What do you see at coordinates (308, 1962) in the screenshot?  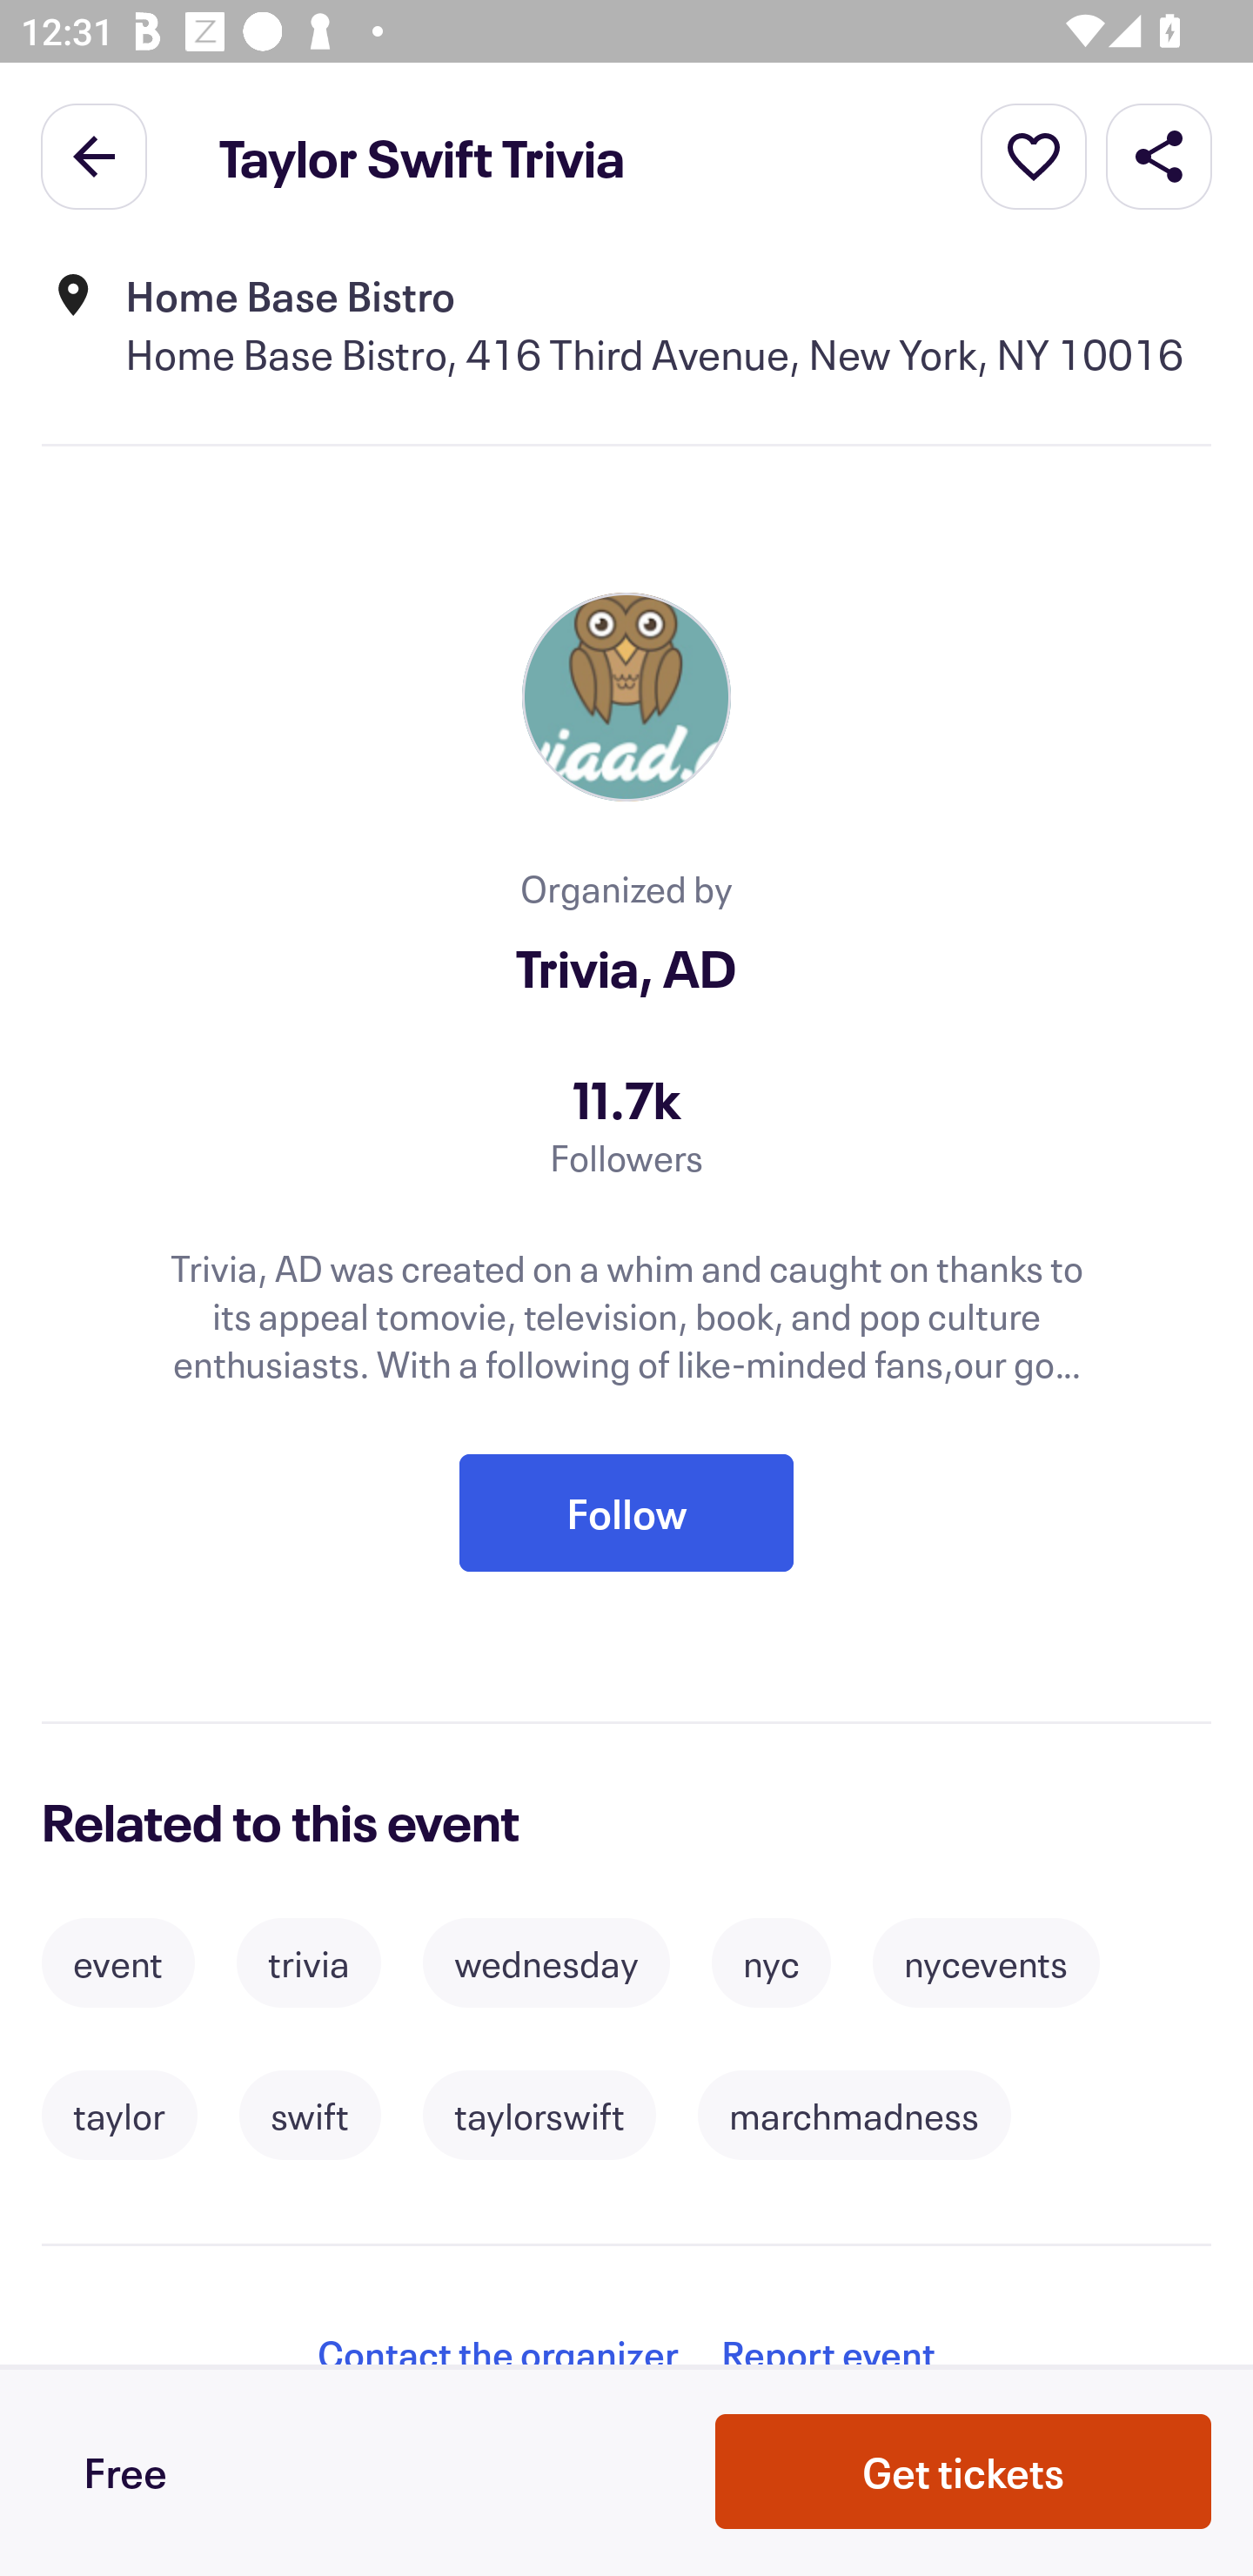 I see `trivia` at bounding box center [308, 1962].